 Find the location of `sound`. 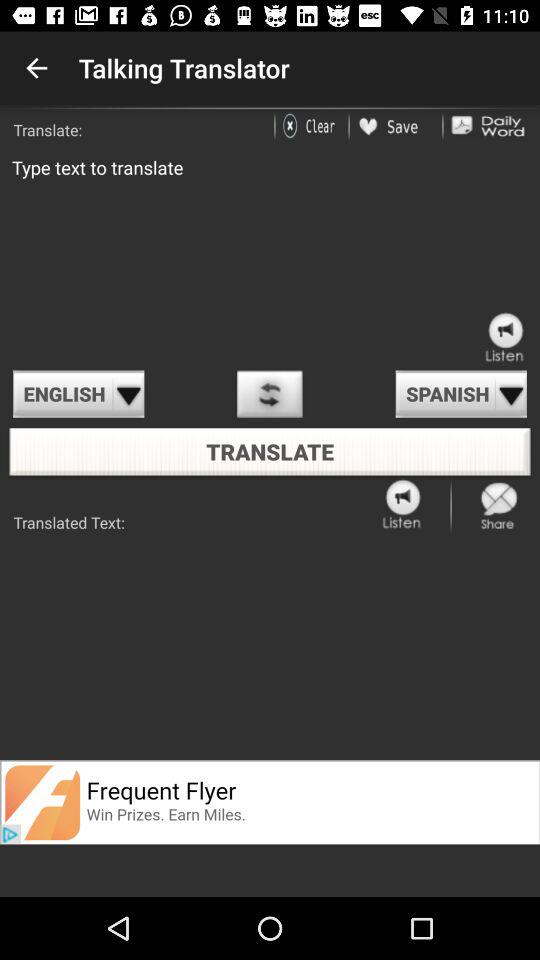

sound is located at coordinates (403, 506).